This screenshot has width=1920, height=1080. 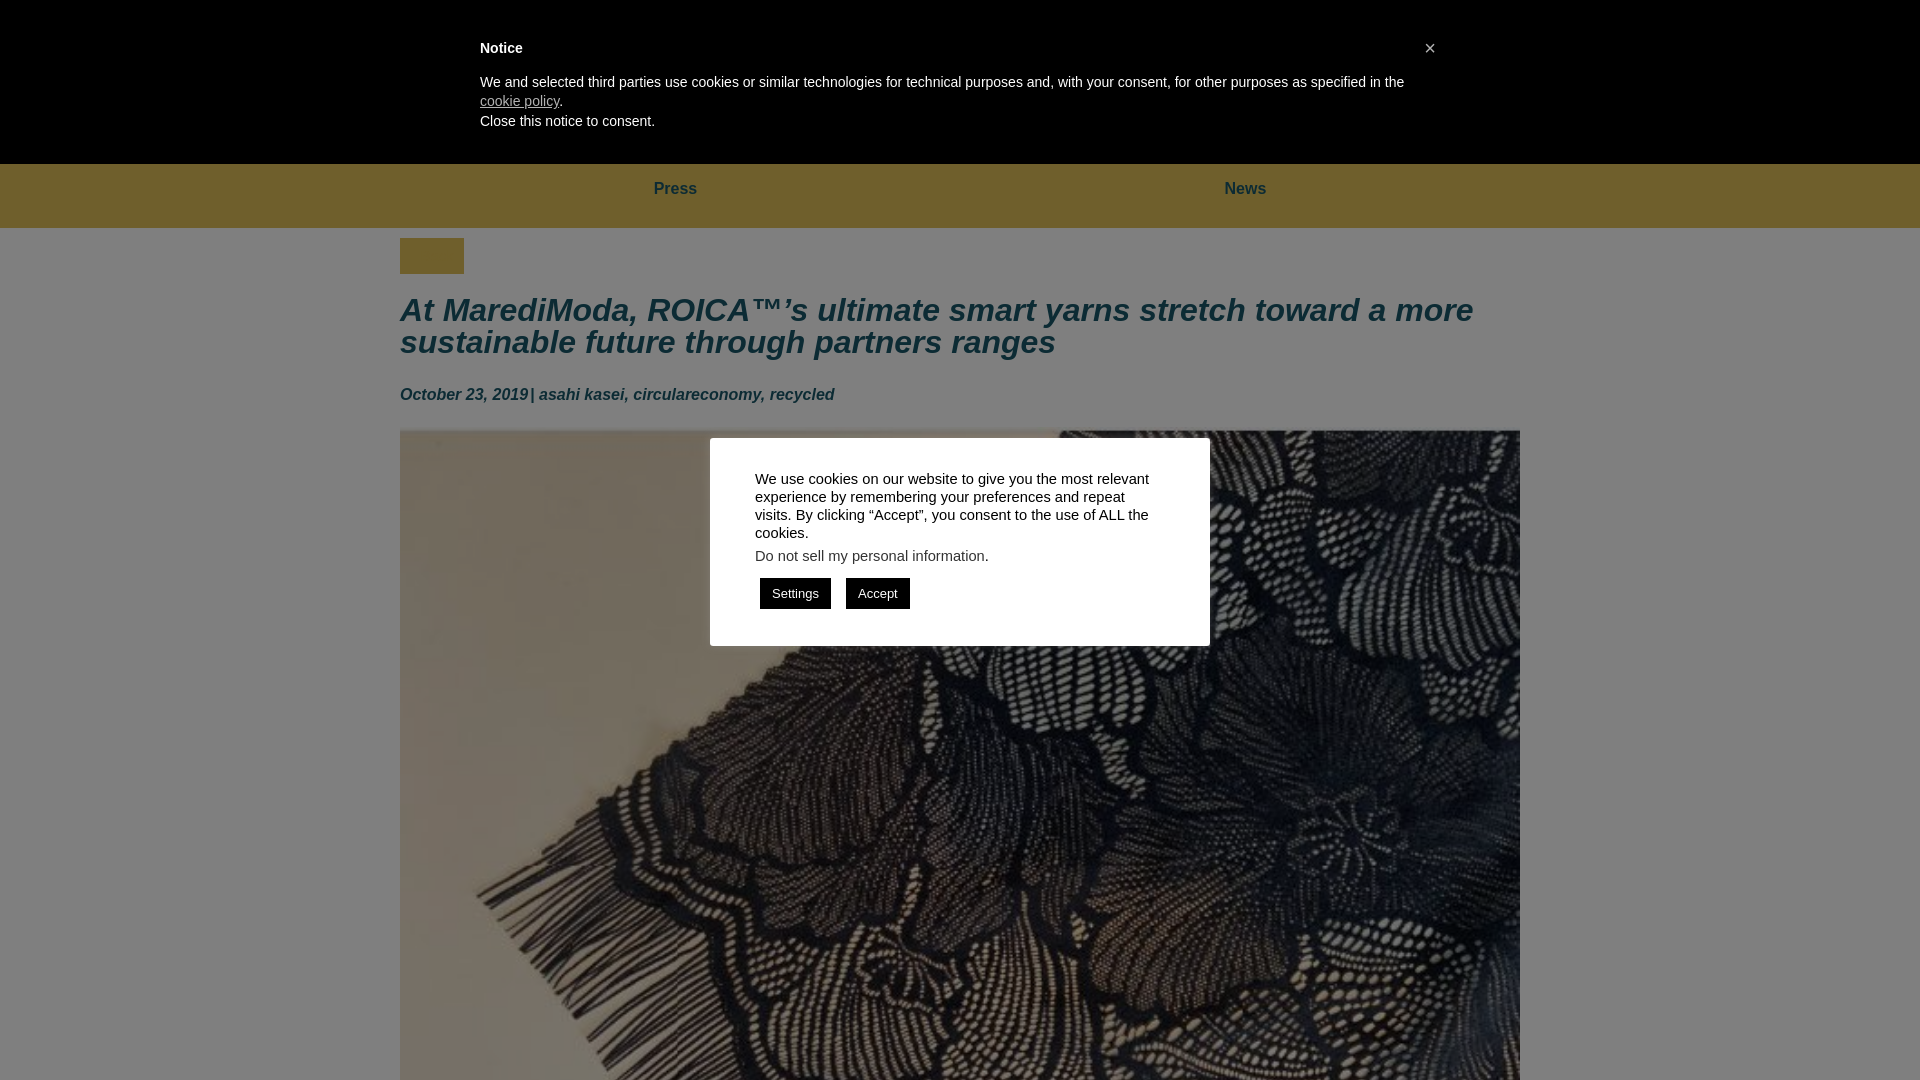 What do you see at coordinates (464, 395) in the screenshot?
I see `October 23, 2019` at bounding box center [464, 395].